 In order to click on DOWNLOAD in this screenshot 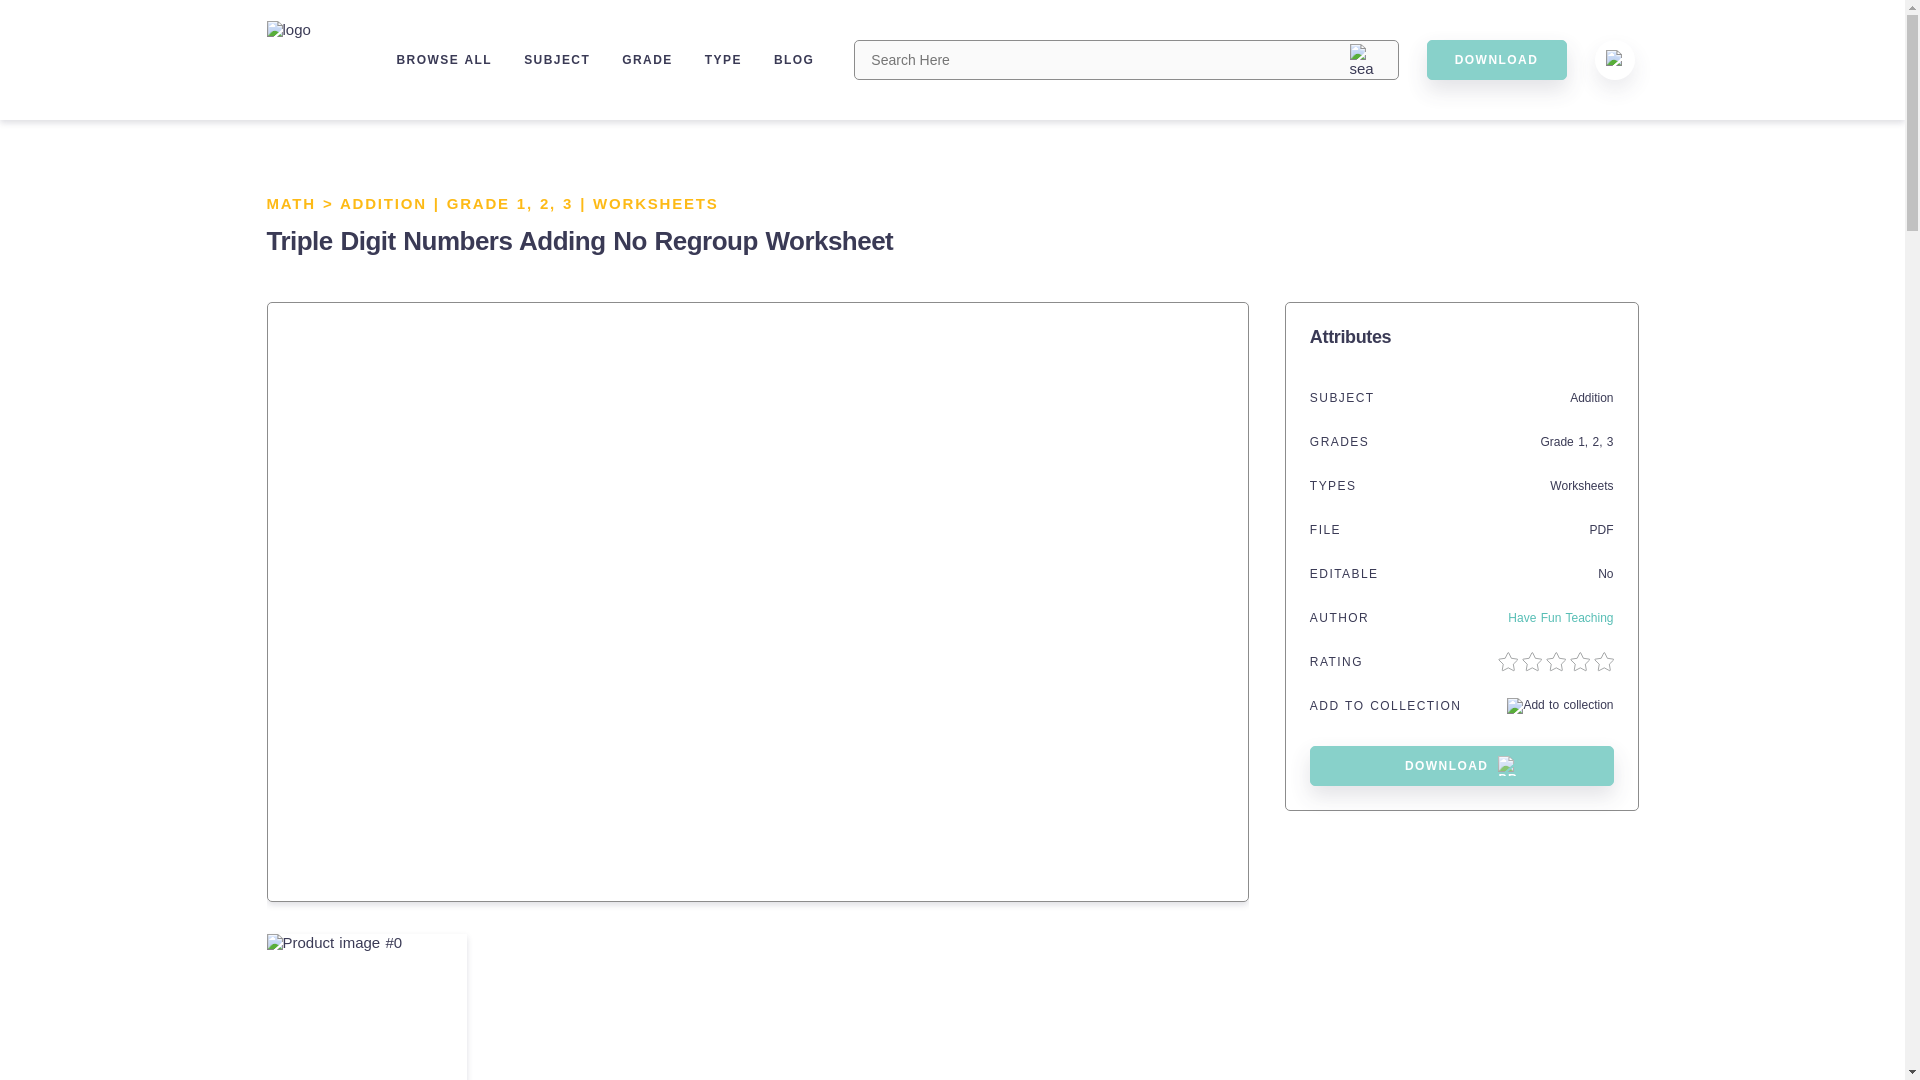, I will do `click(1496, 59)`.